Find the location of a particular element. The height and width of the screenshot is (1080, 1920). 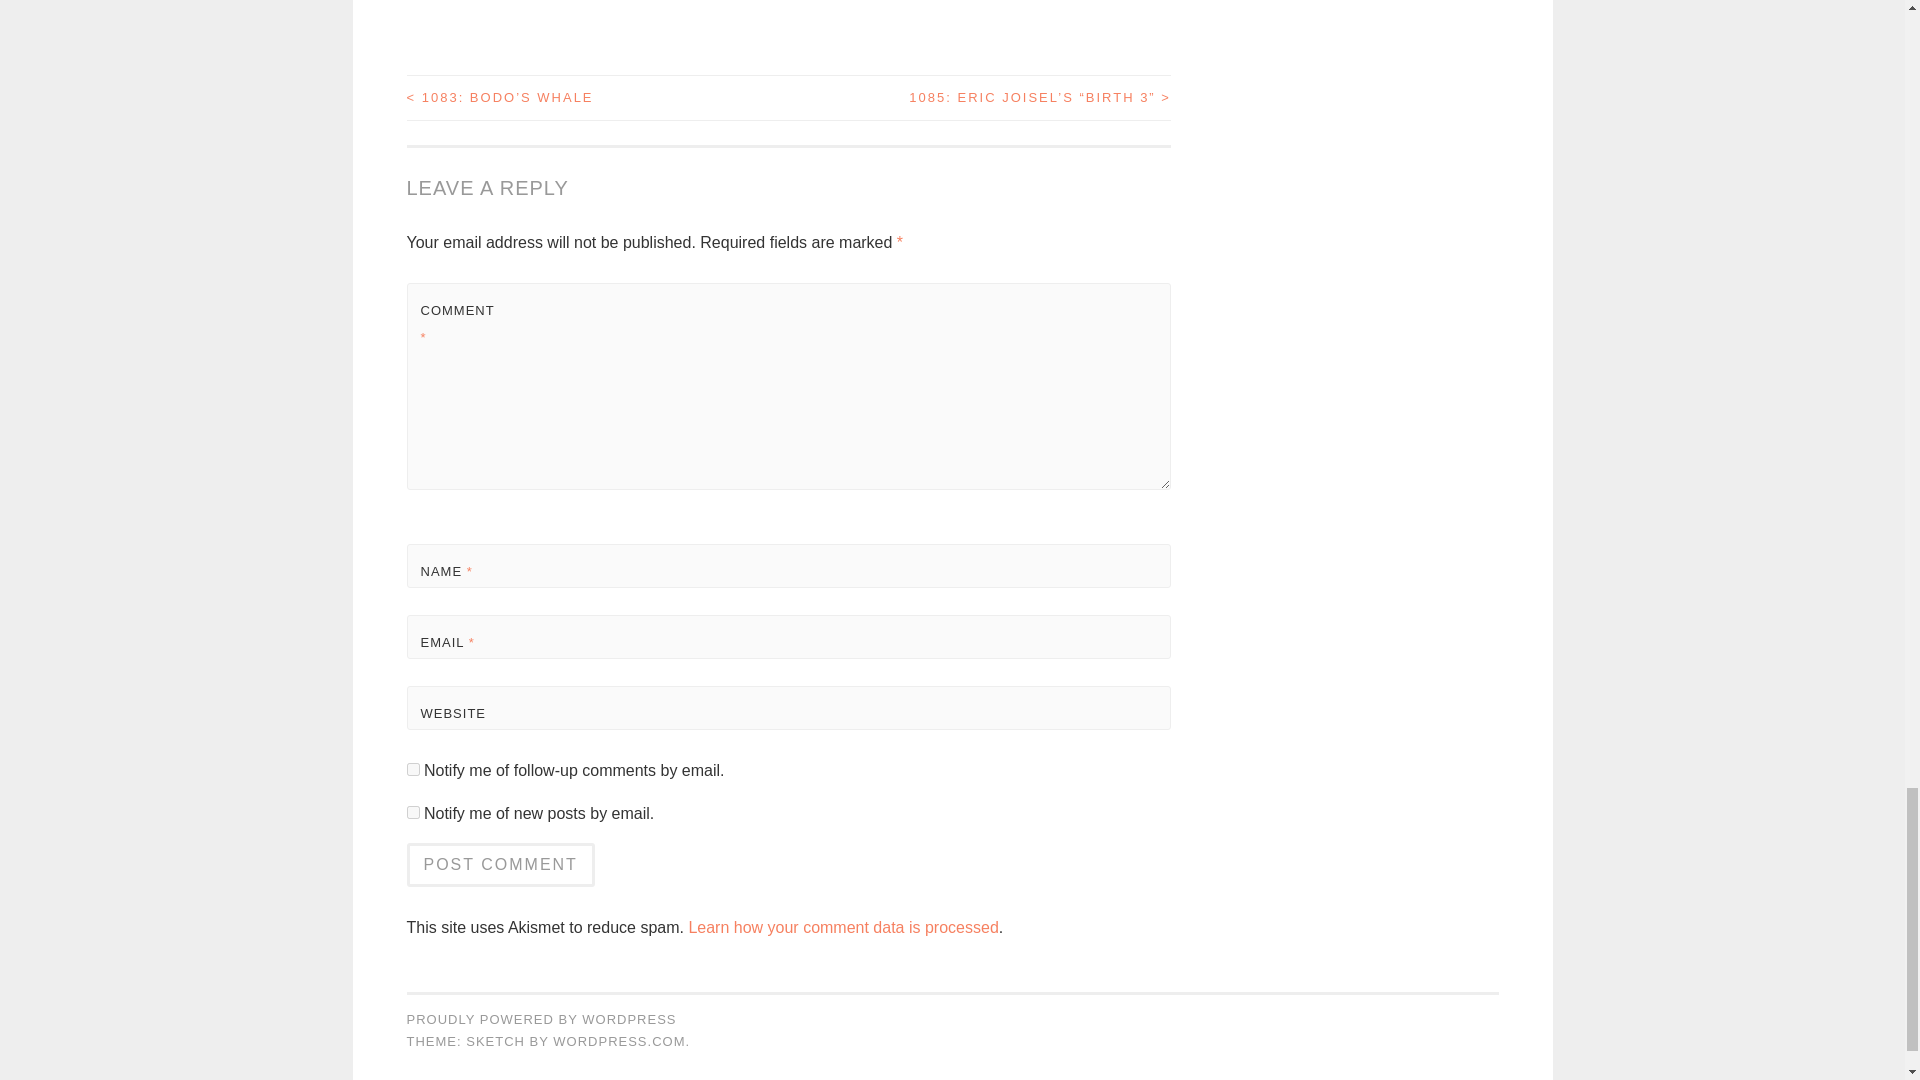

subscribe is located at coordinates (412, 812).